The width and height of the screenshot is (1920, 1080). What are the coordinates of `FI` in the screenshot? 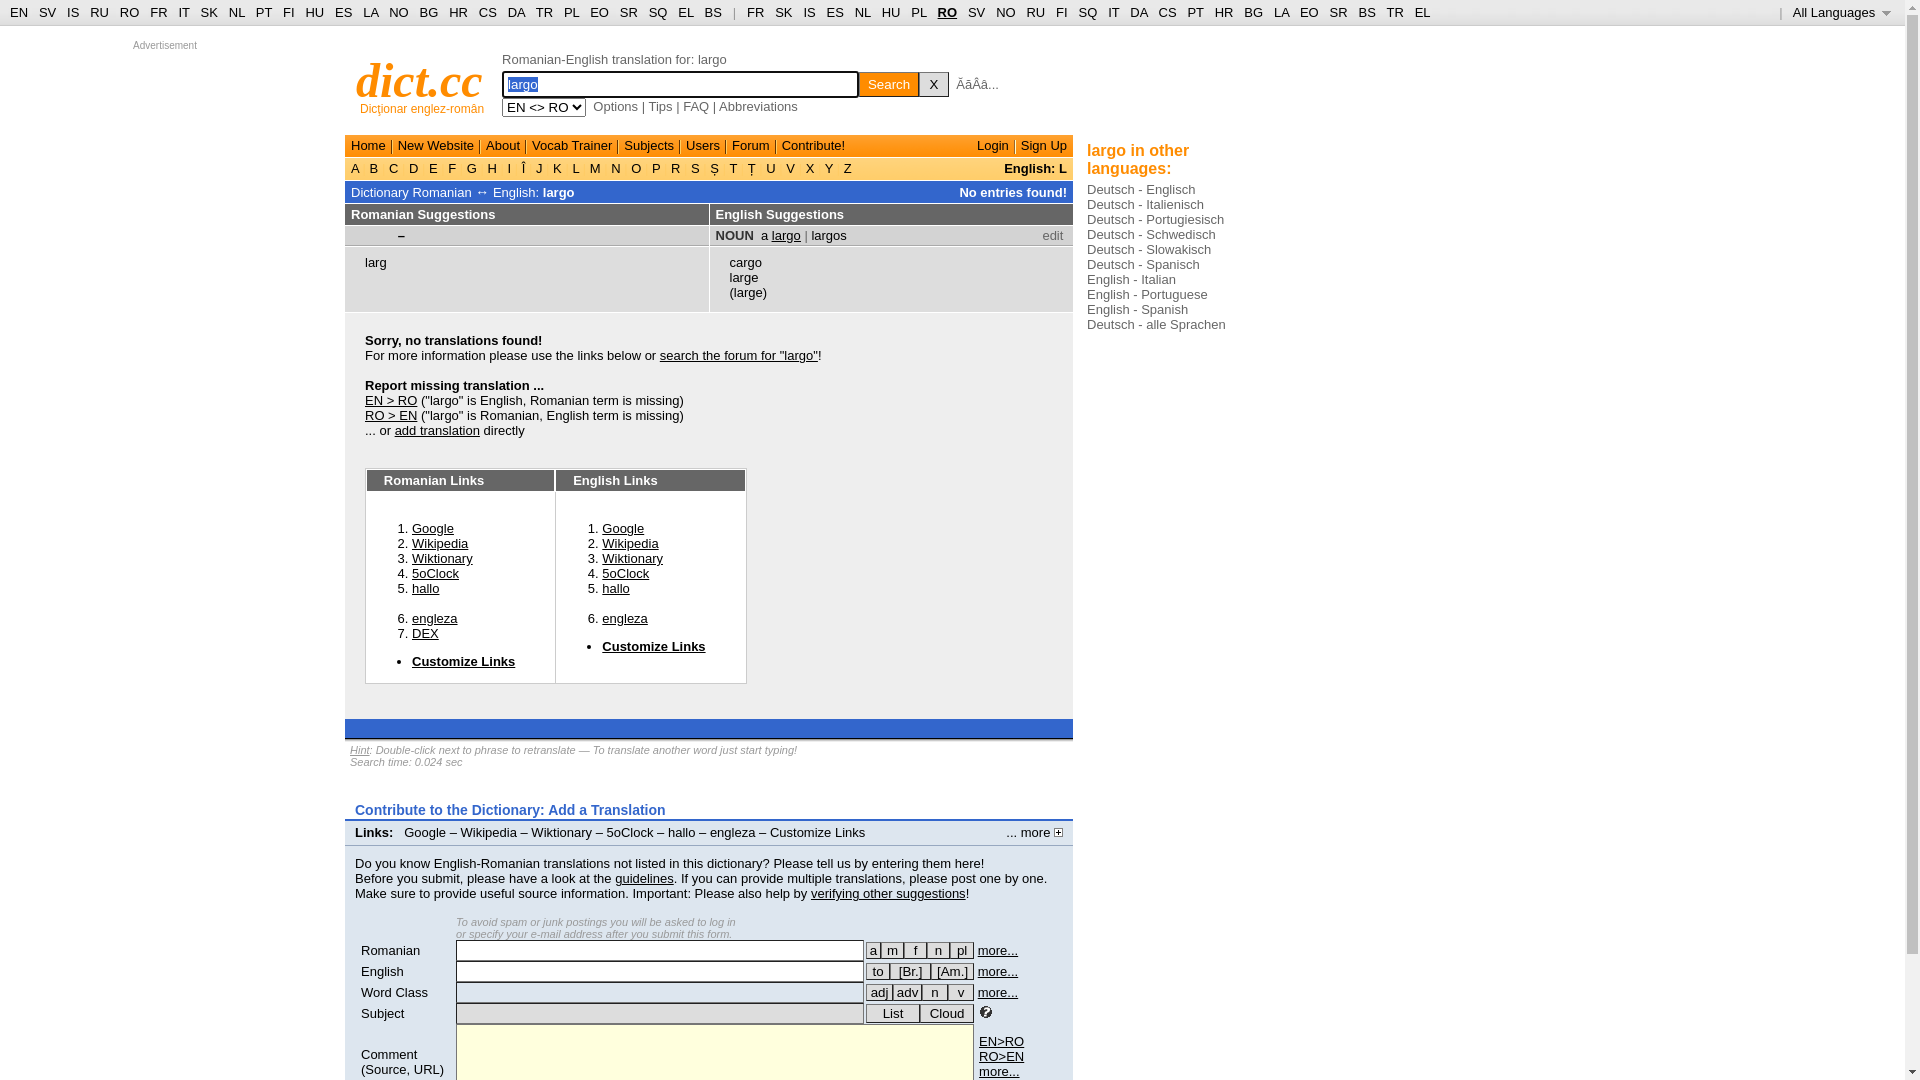 It's located at (1062, 12).